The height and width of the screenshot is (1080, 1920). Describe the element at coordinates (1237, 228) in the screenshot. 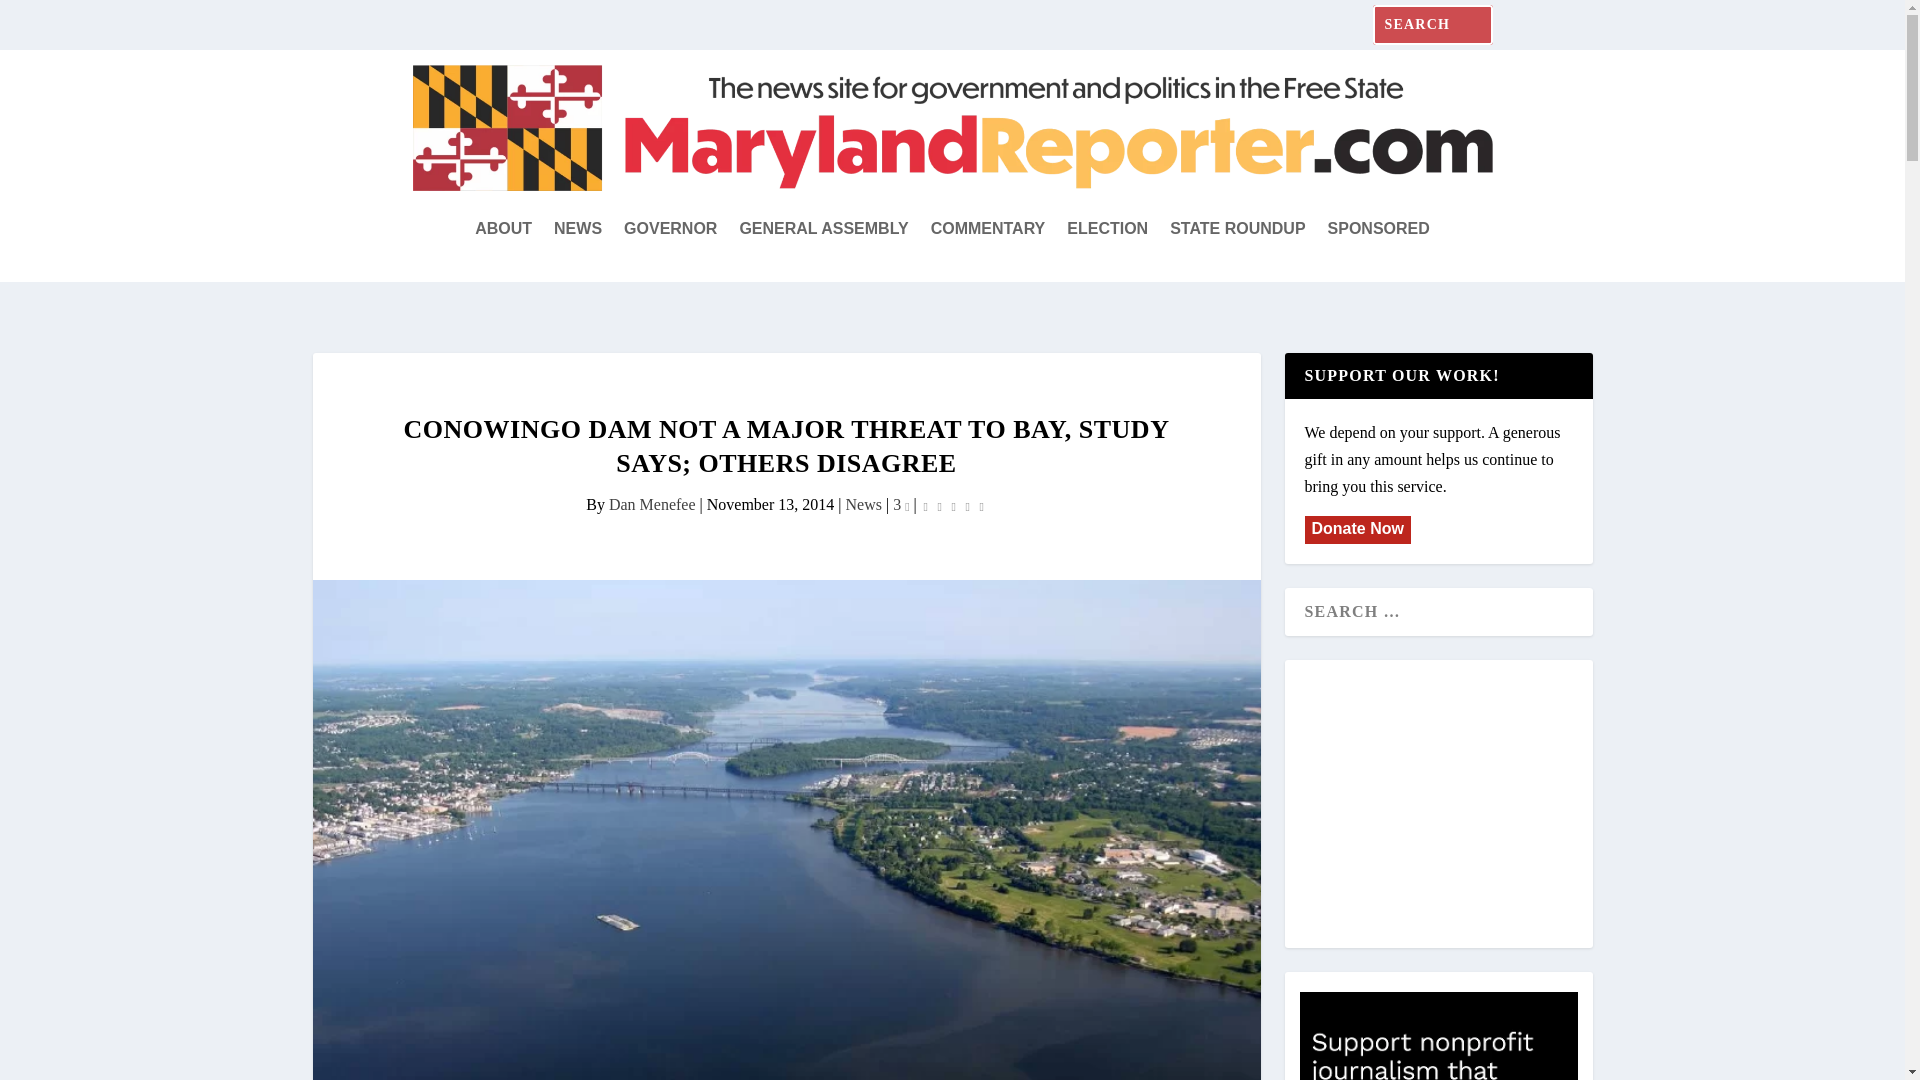

I see `STATE ROUNDUP` at that location.